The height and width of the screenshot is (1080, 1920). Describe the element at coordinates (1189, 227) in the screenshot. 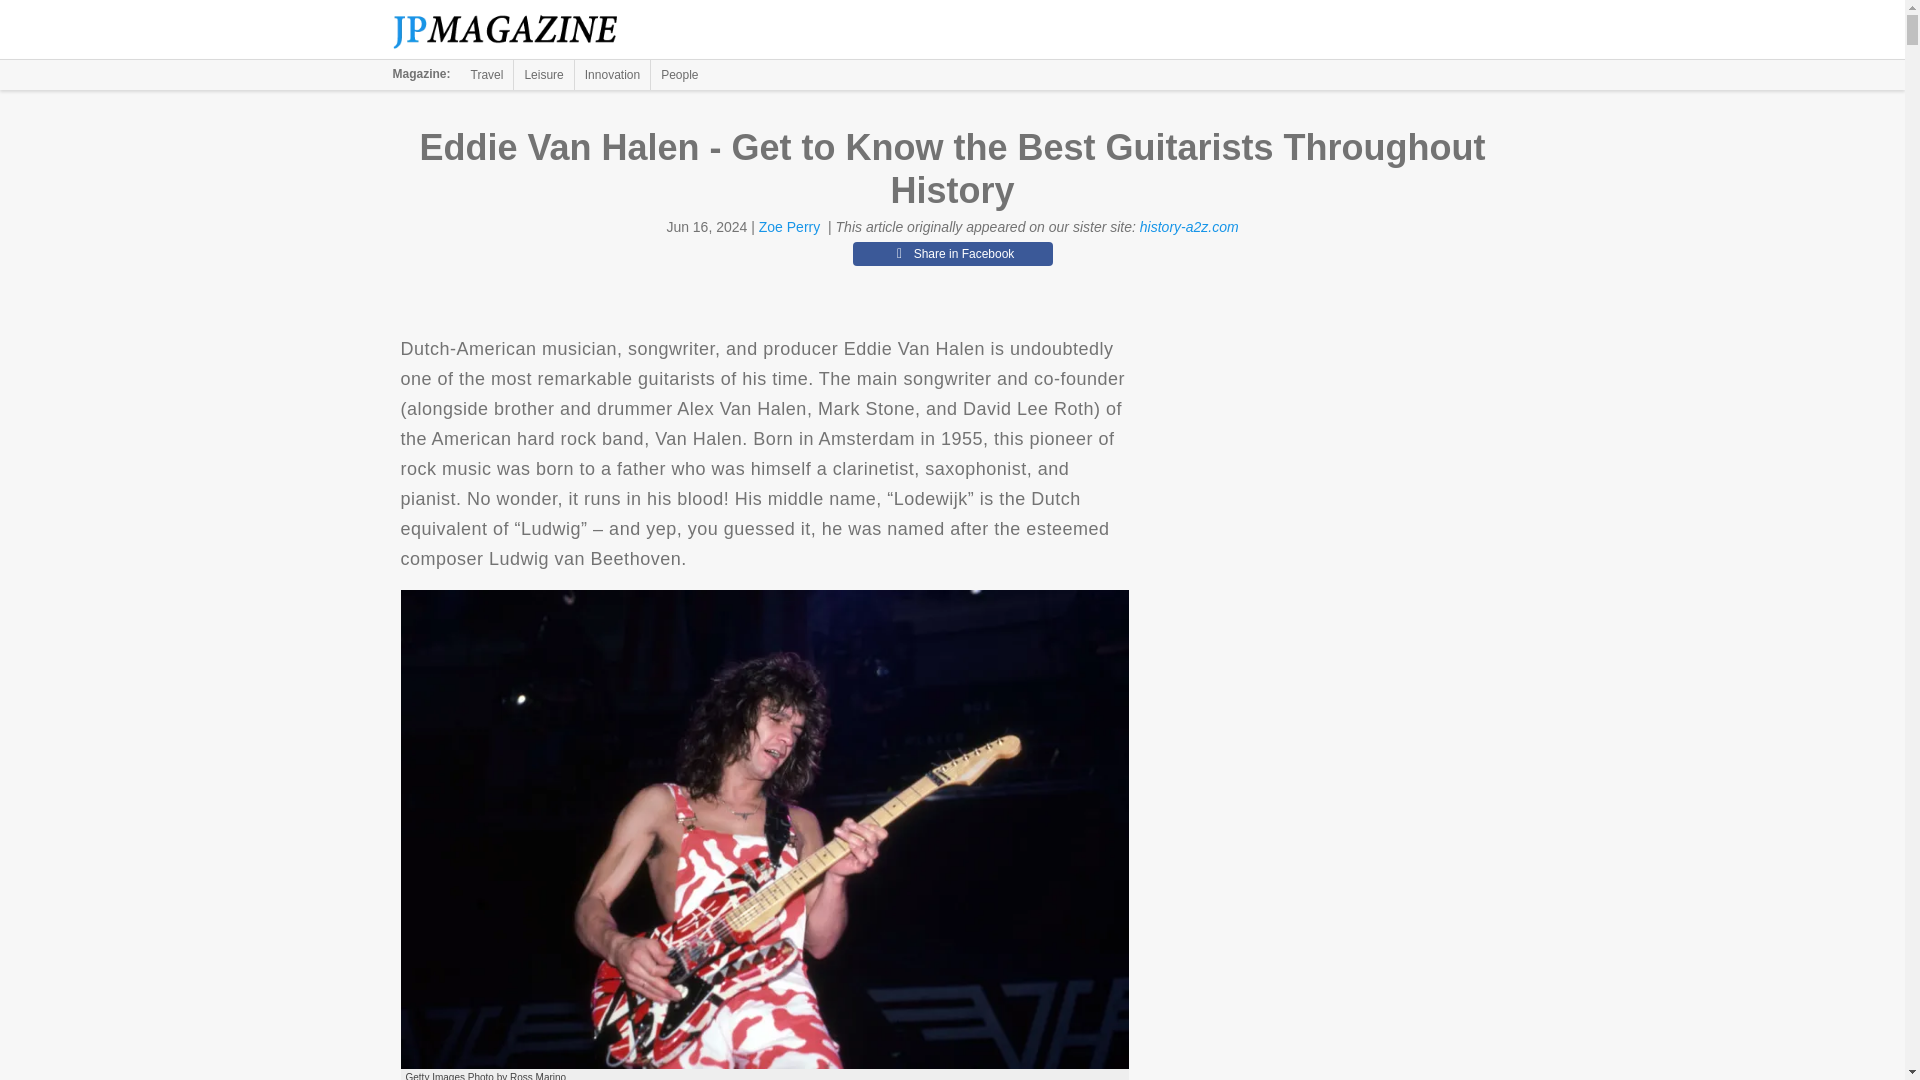

I see `history-a2z.com` at that location.